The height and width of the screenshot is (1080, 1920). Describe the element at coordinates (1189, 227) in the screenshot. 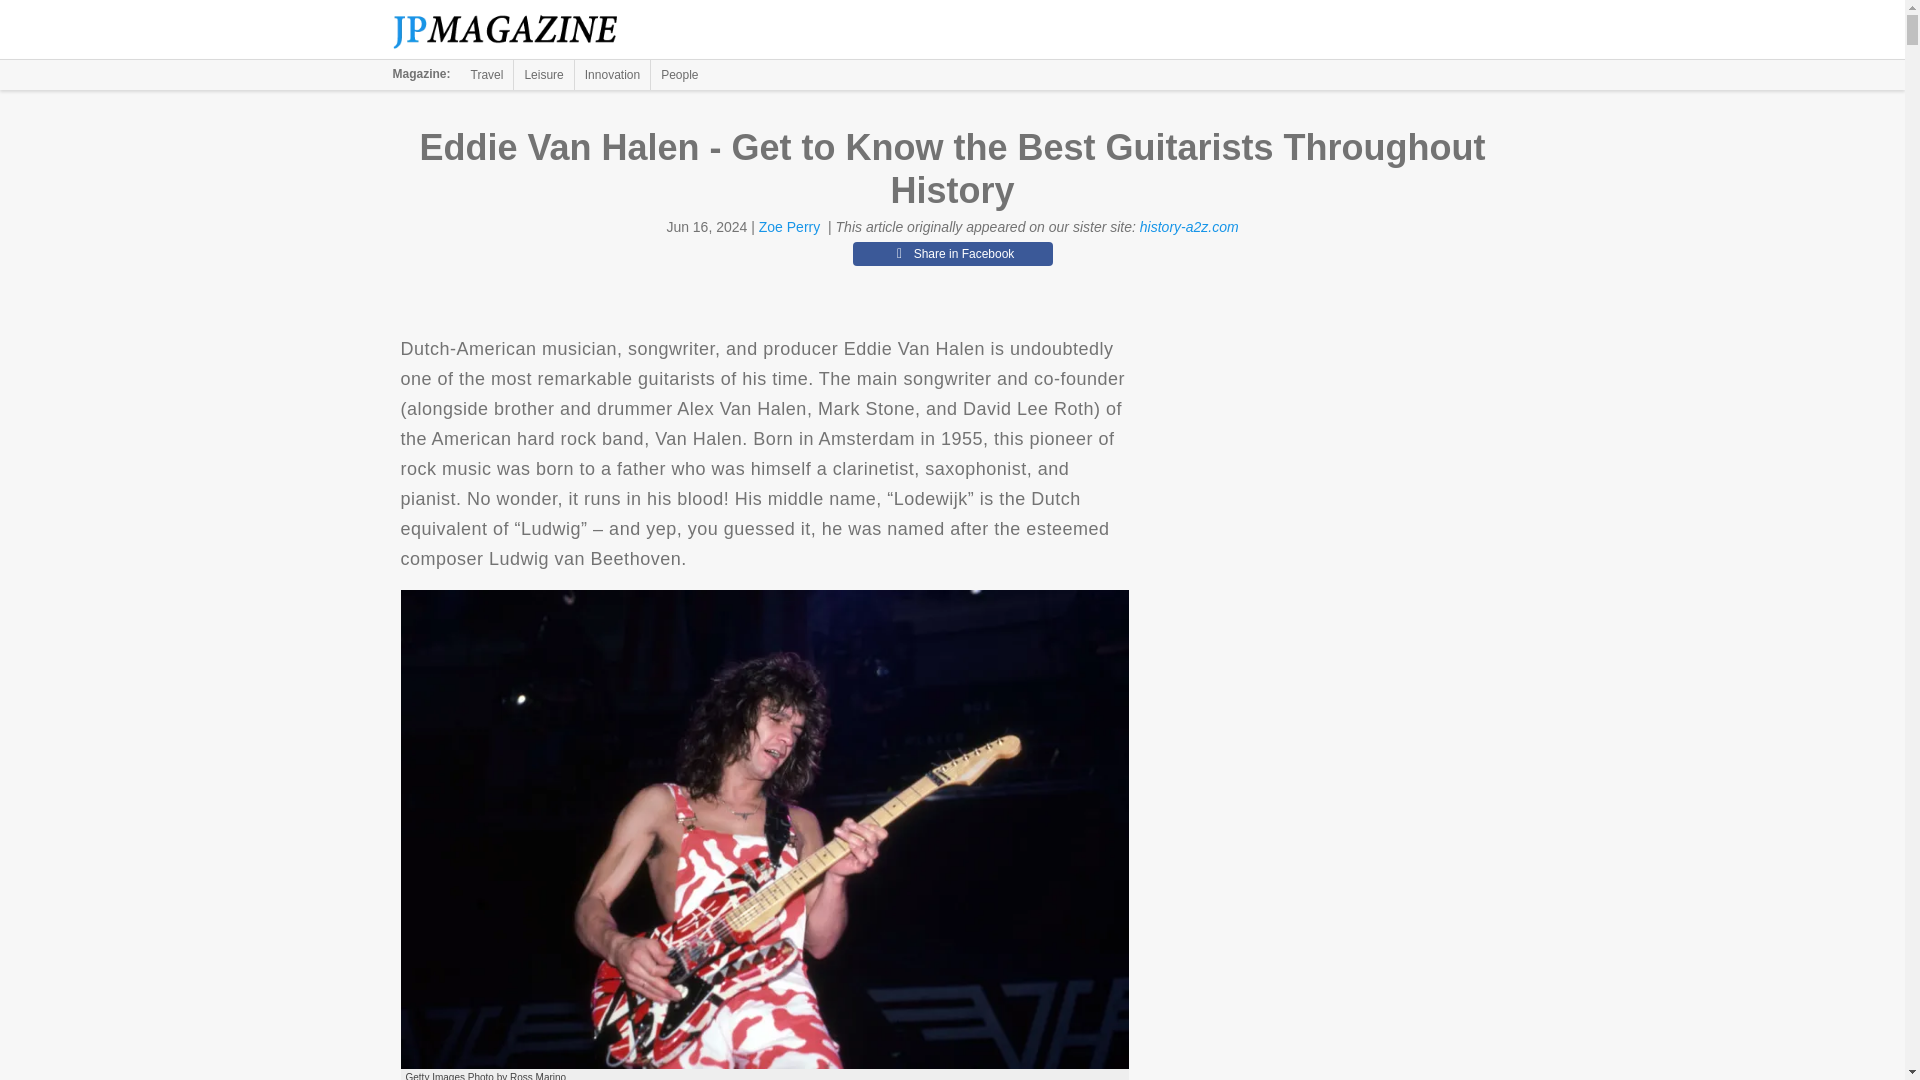

I see `history-a2z.com` at that location.